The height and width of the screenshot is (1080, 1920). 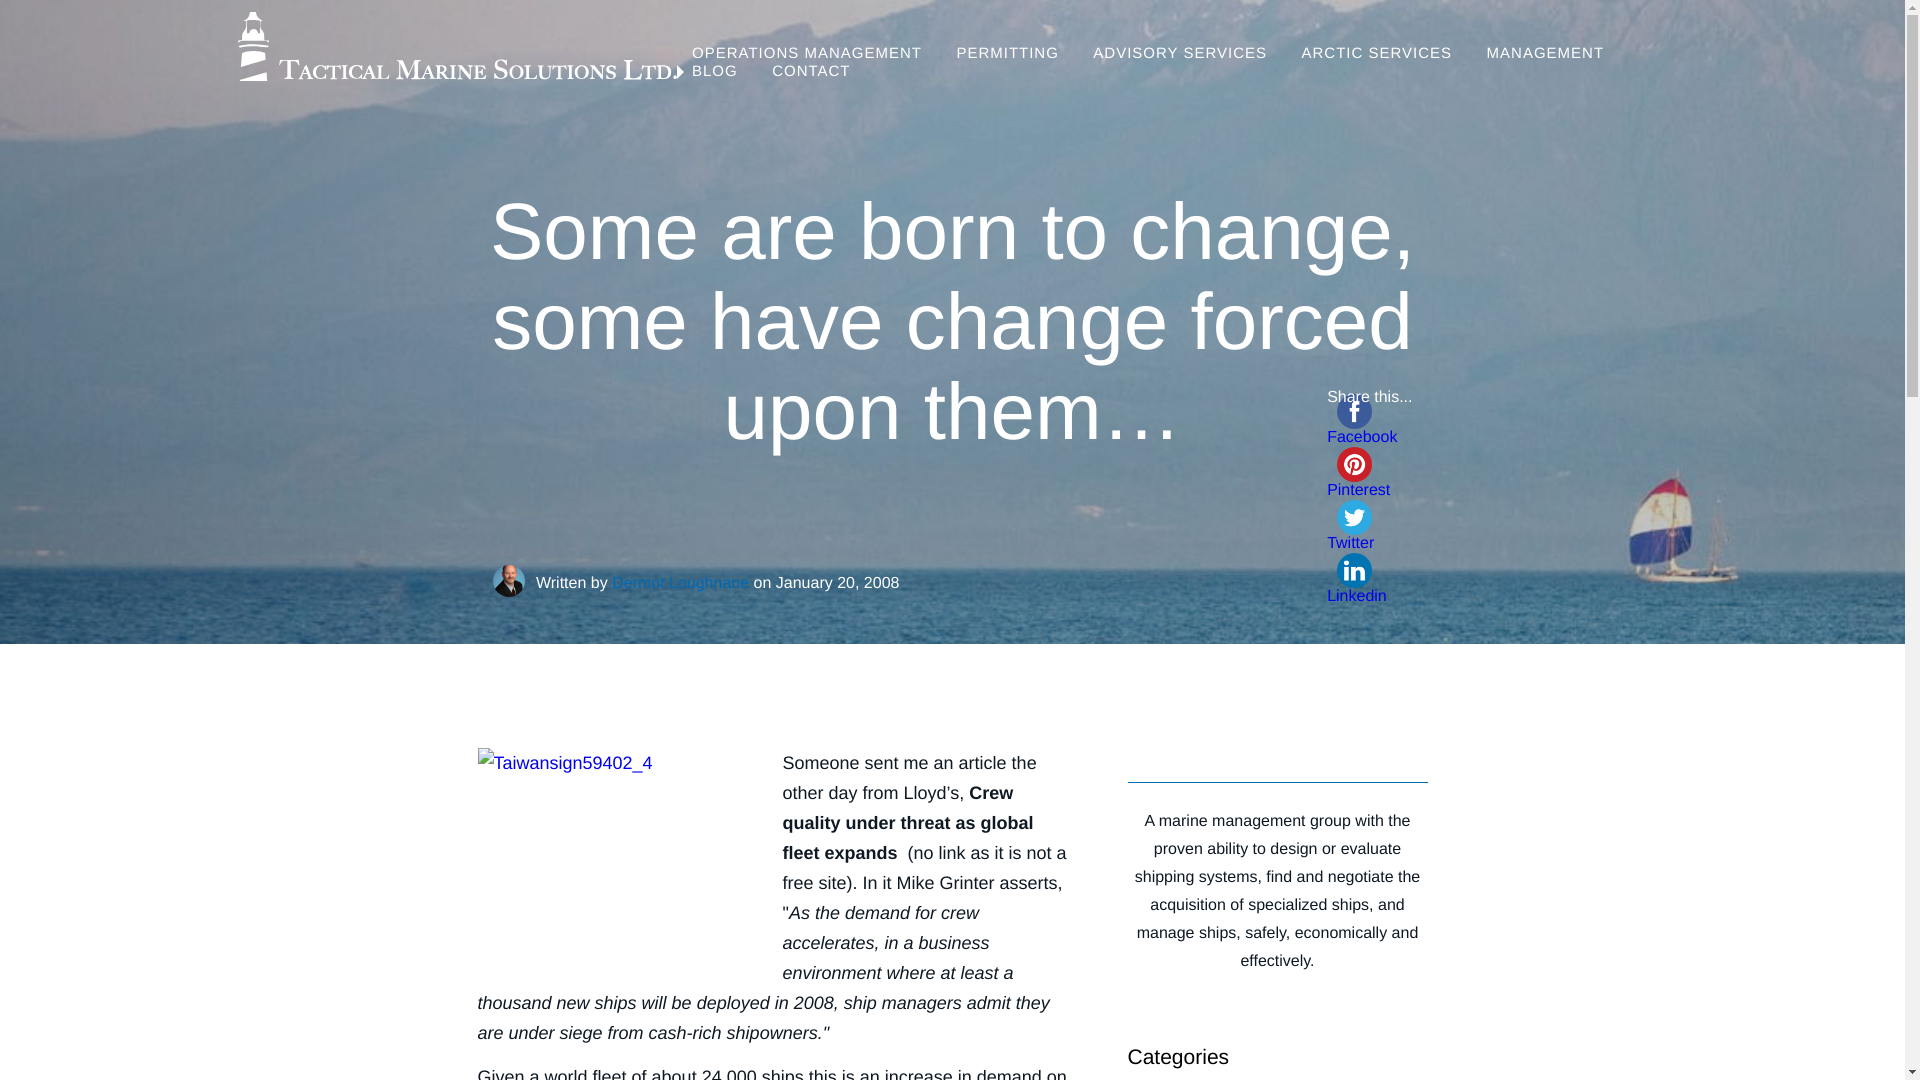 I want to click on PERMITTING, so click(x=1006, y=53).